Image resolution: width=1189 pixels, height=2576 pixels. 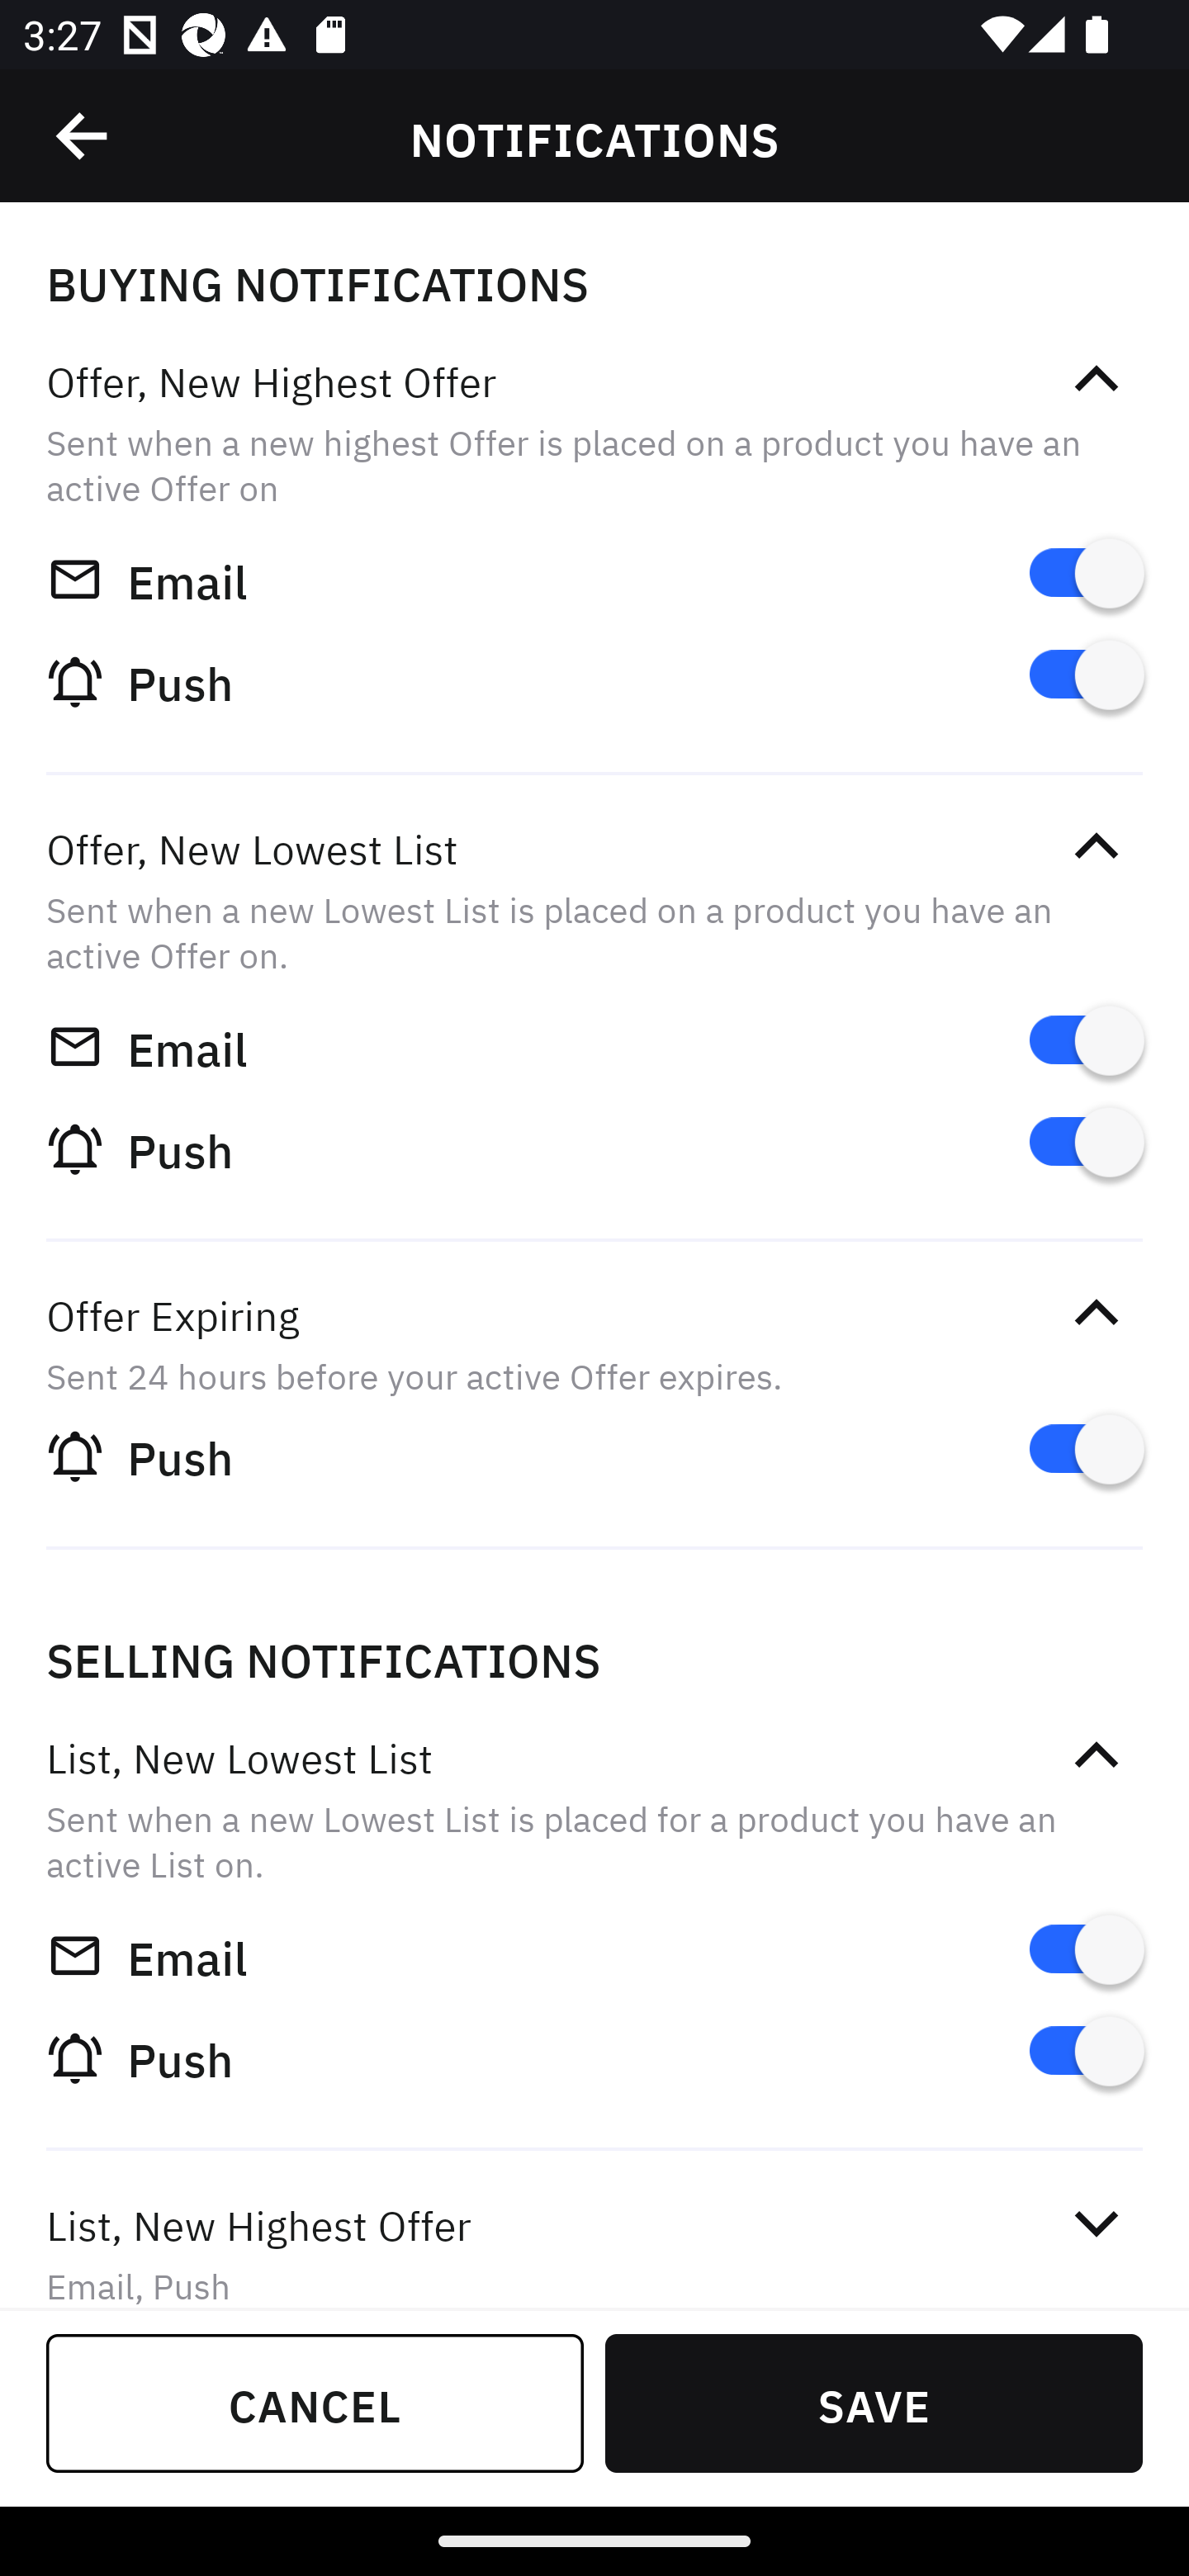 What do you see at coordinates (1096, 1755) in the screenshot?
I see `` at bounding box center [1096, 1755].